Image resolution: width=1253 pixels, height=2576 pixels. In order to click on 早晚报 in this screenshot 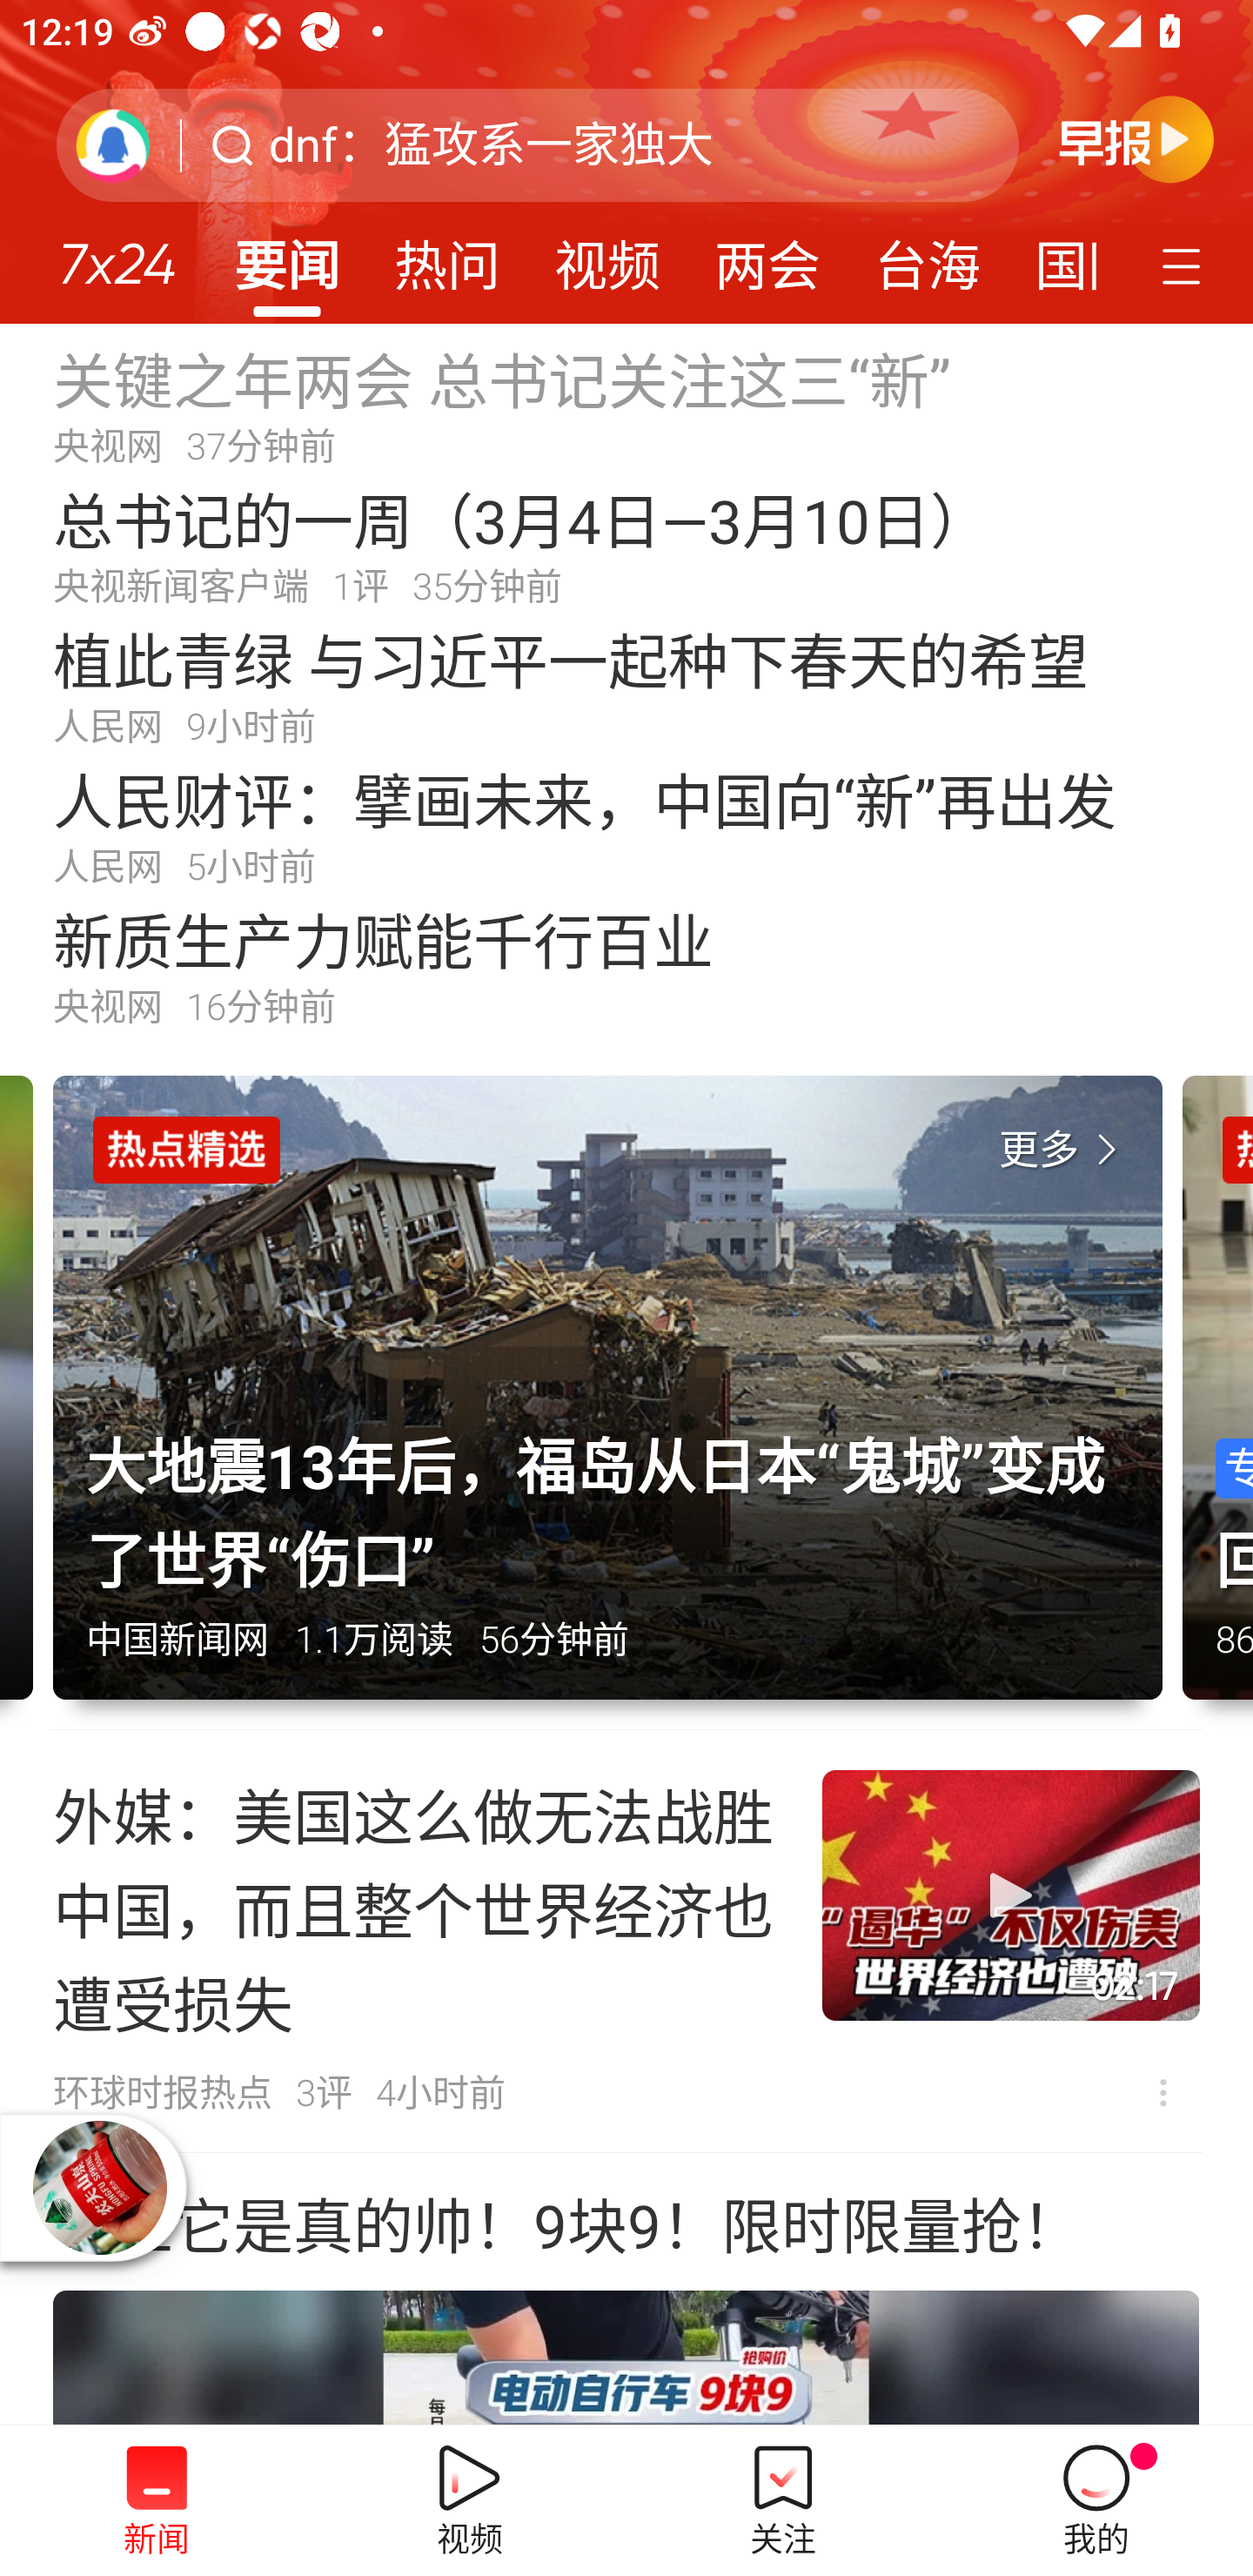, I will do `click(1136, 138)`.